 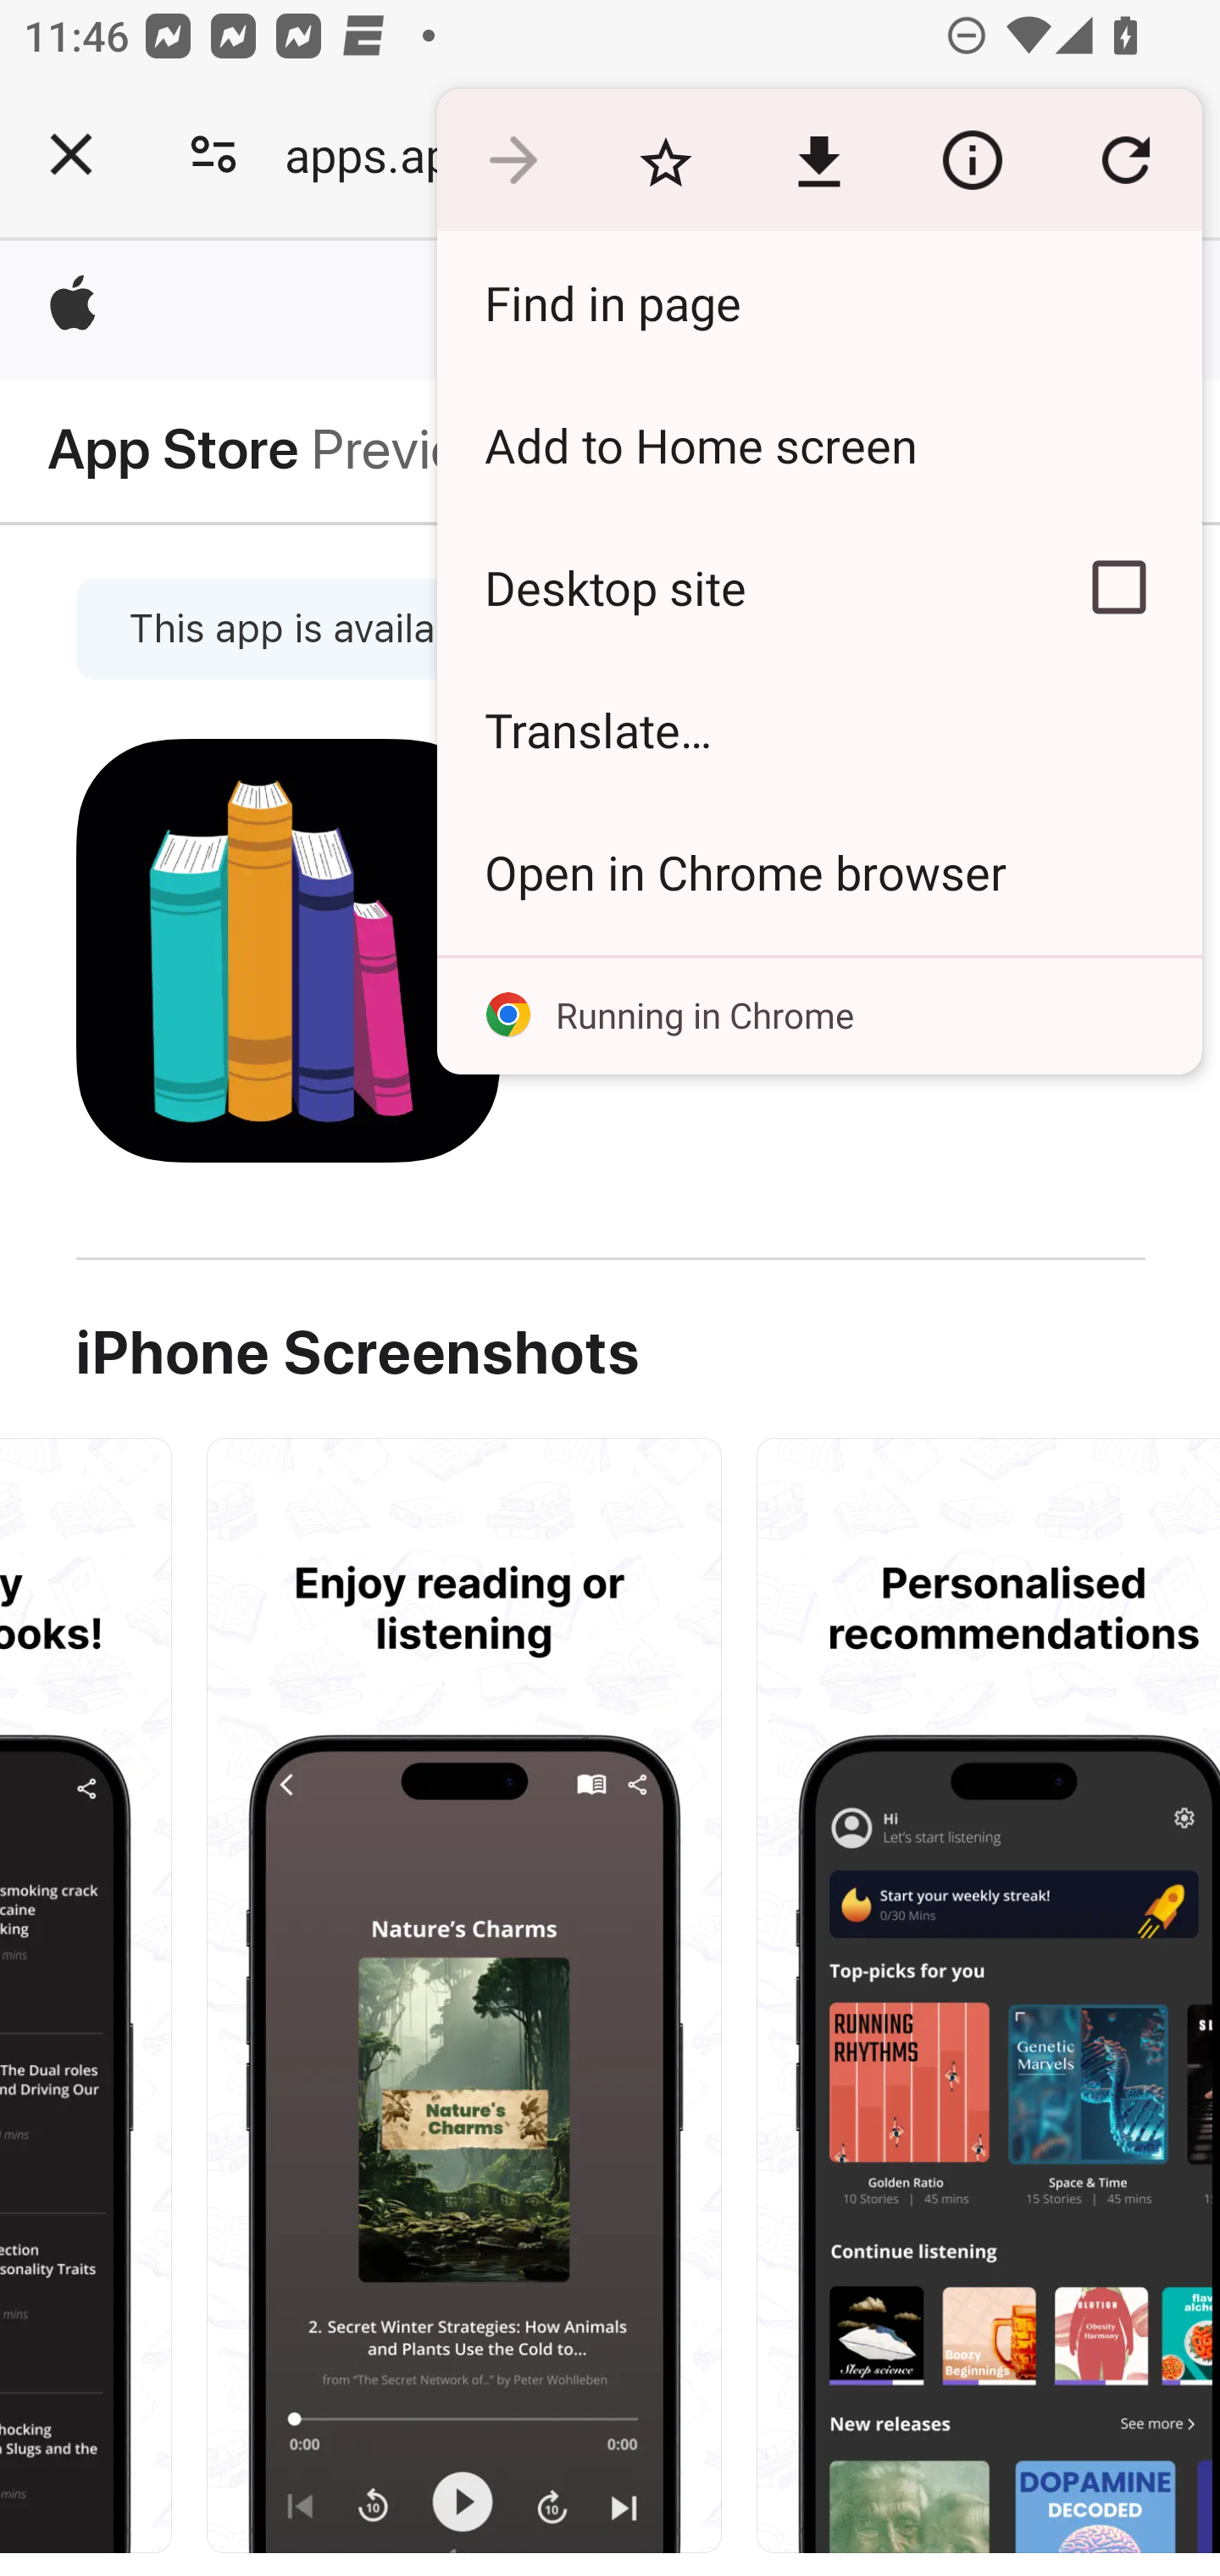 What do you see at coordinates (818, 730) in the screenshot?
I see `Translate…` at bounding box center [818, 730].